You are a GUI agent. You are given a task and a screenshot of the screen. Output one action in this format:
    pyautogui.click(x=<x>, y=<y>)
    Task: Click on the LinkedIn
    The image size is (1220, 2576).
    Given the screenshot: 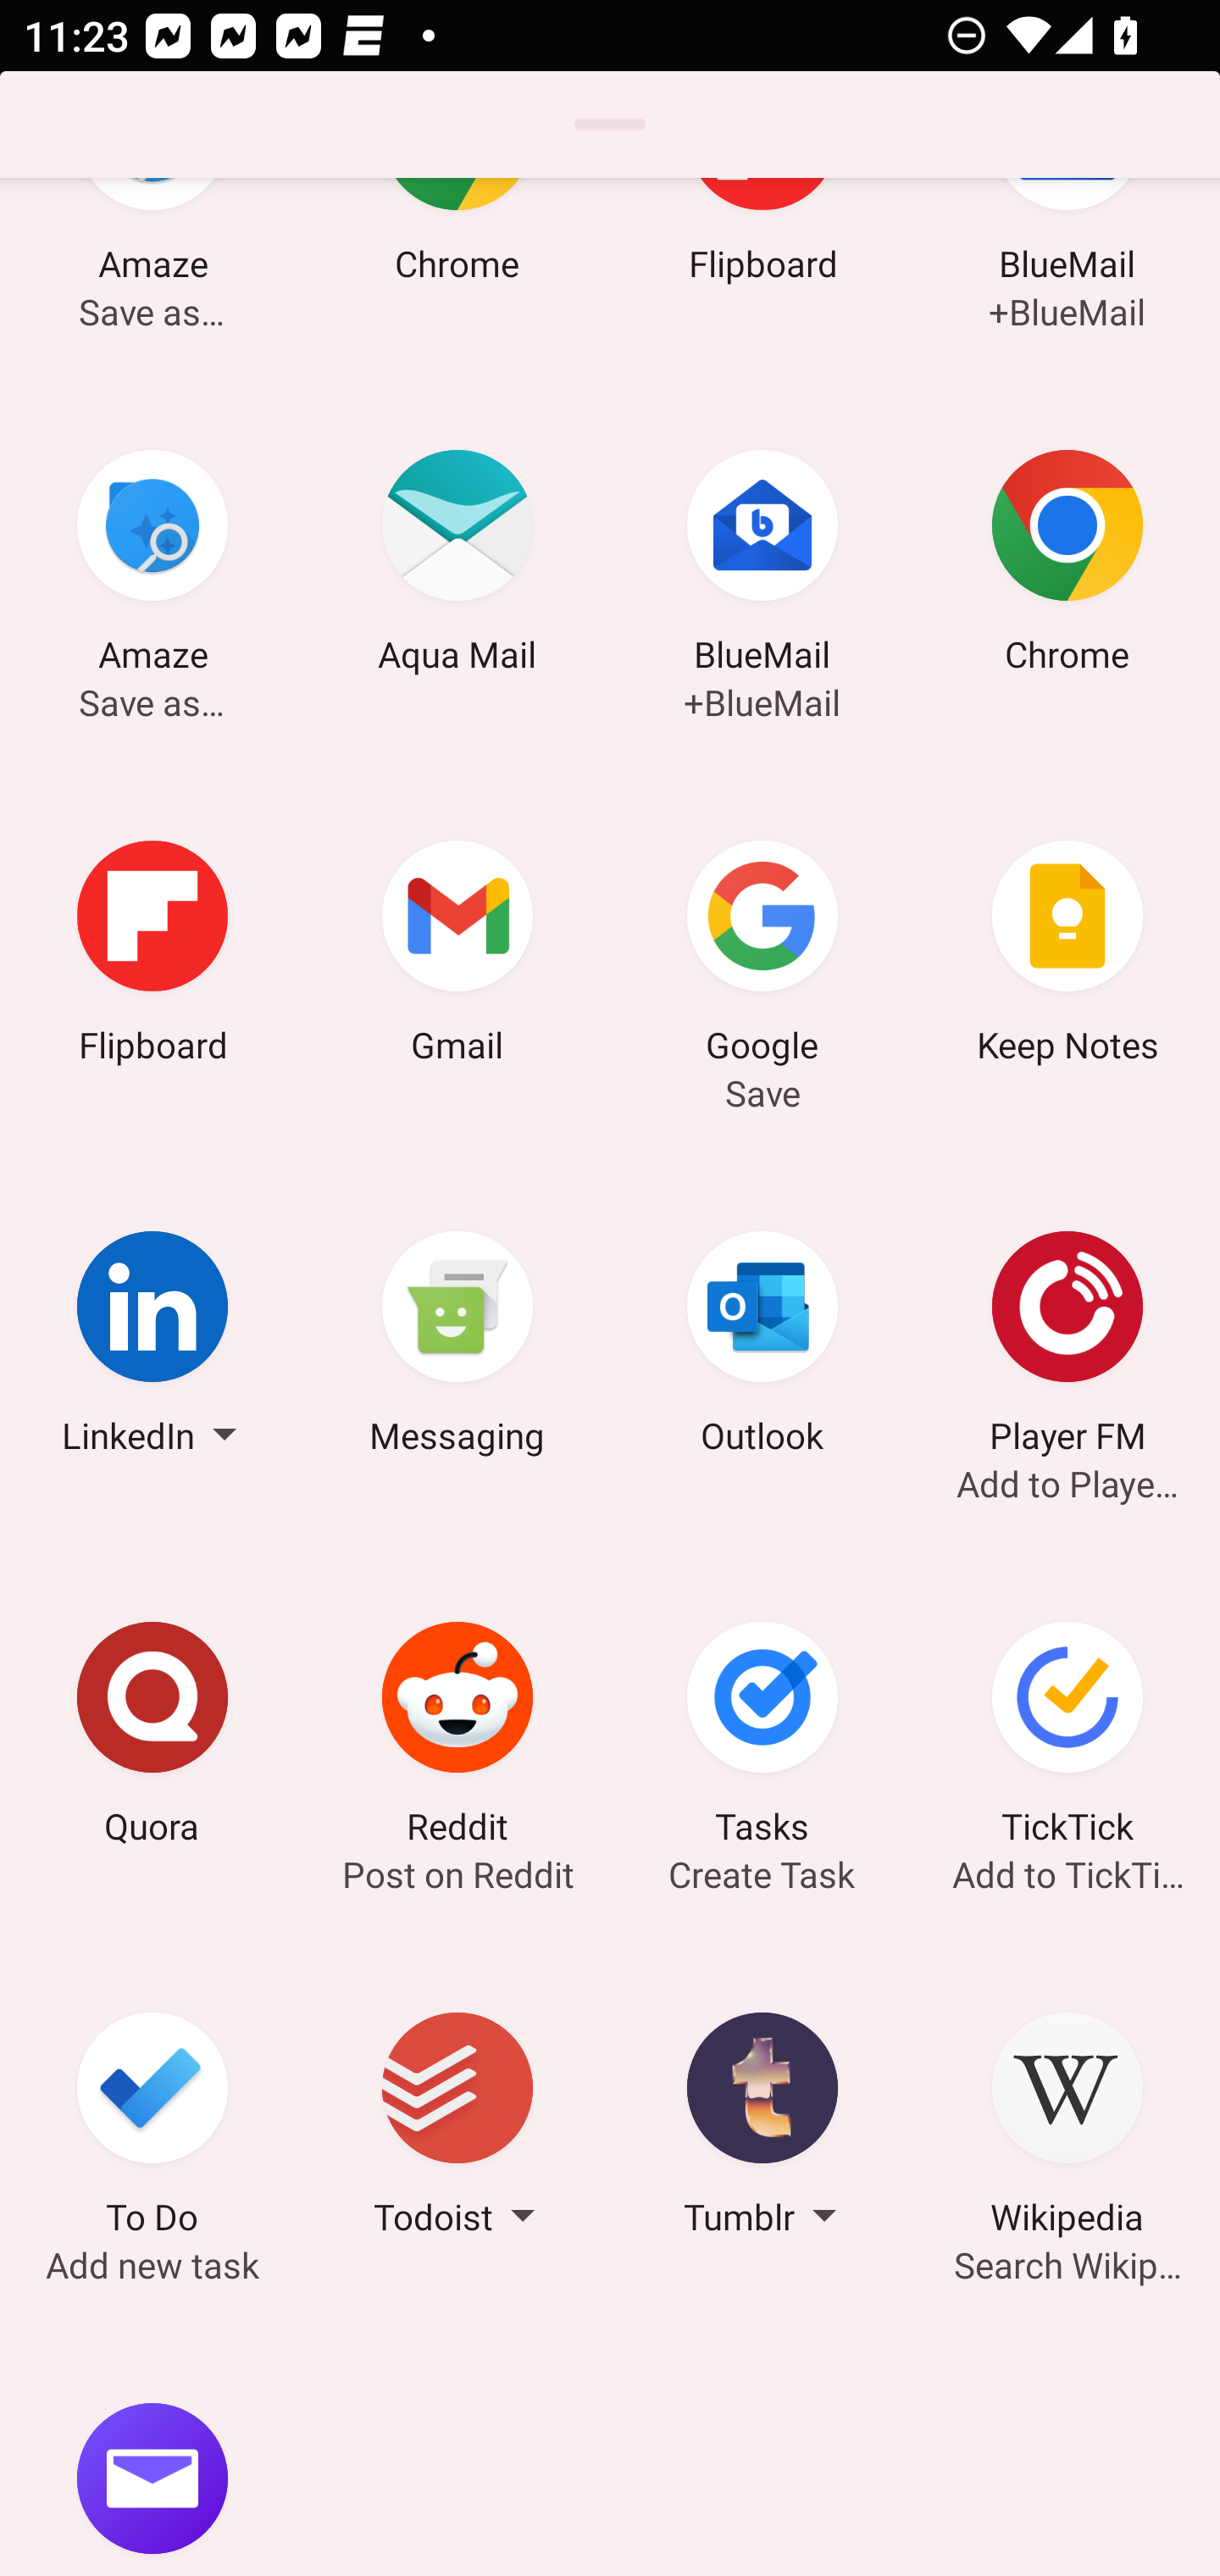 What is the action you would take?
    pyautogui.click(x=152, y=1346)
    